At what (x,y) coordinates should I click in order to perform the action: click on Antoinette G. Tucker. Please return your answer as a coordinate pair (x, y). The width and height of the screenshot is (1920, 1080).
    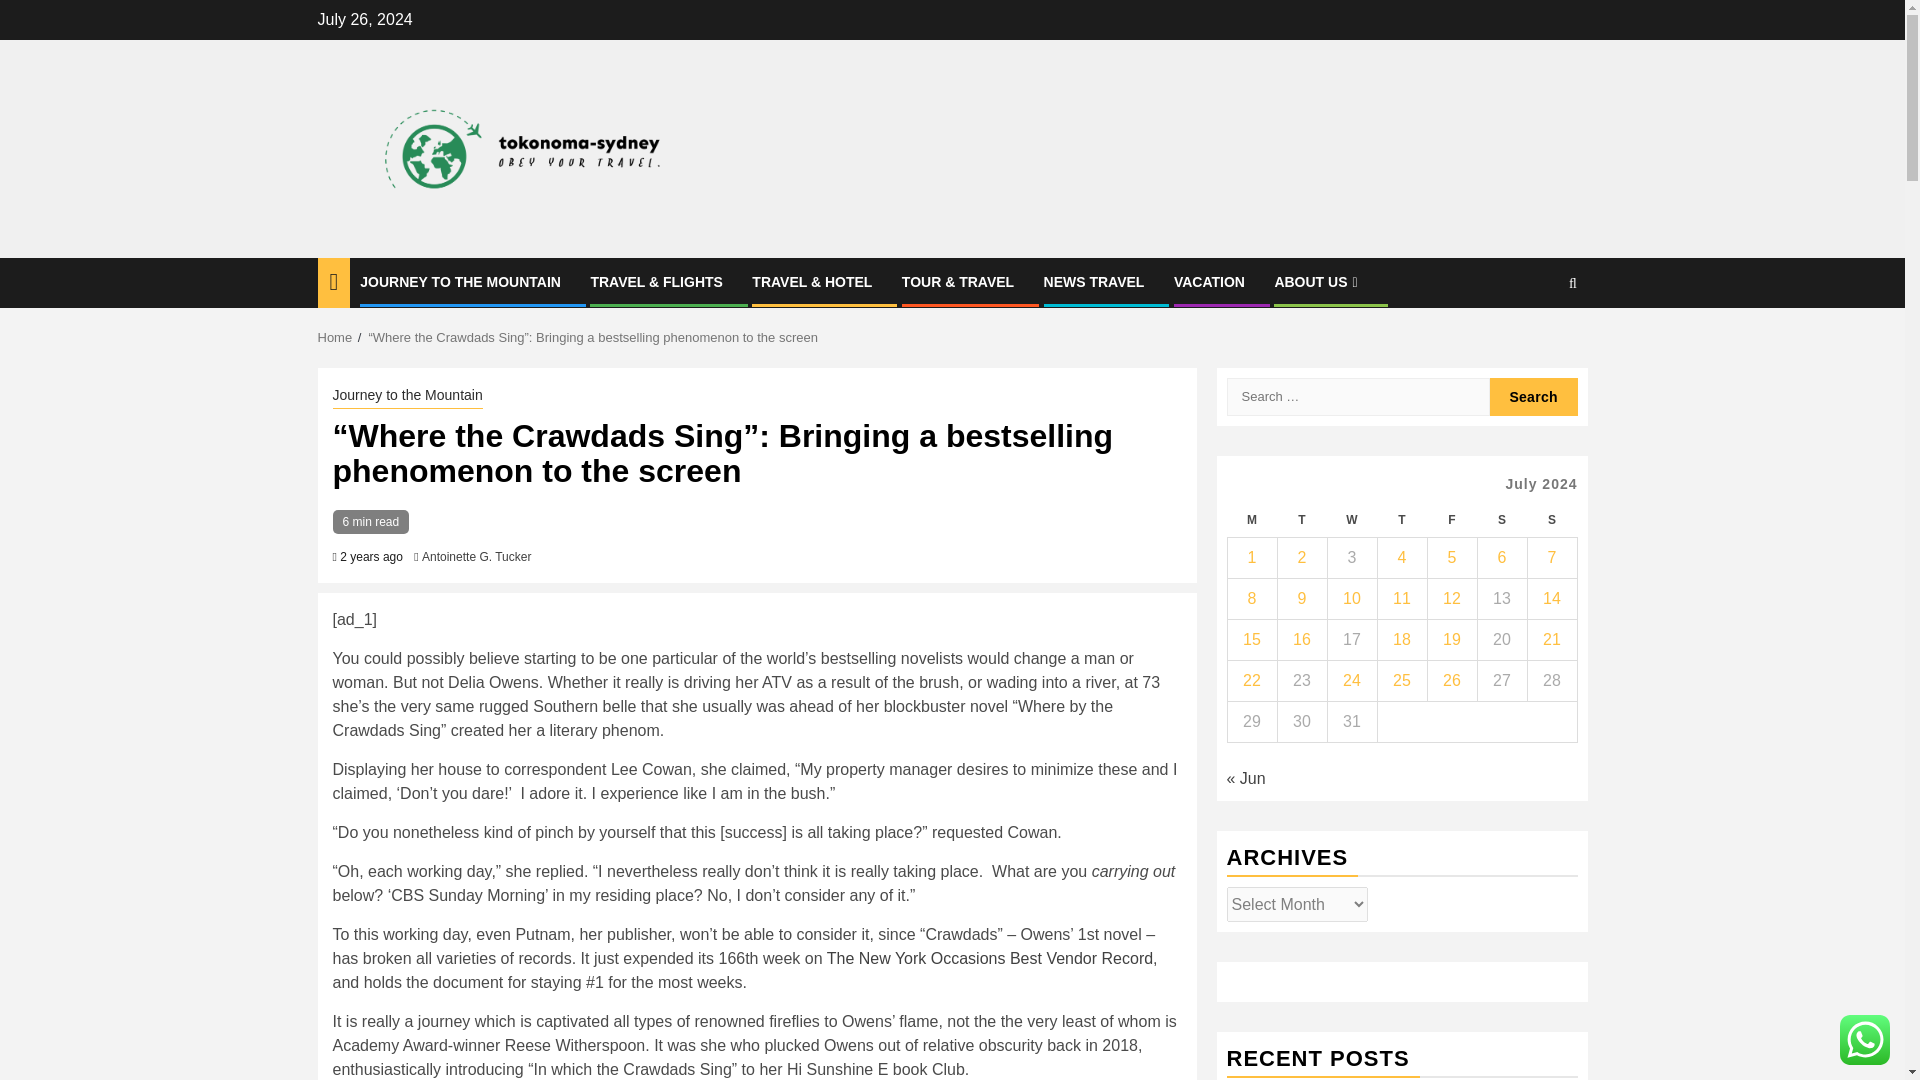
    Looking at the image, I should click on (476, 556).